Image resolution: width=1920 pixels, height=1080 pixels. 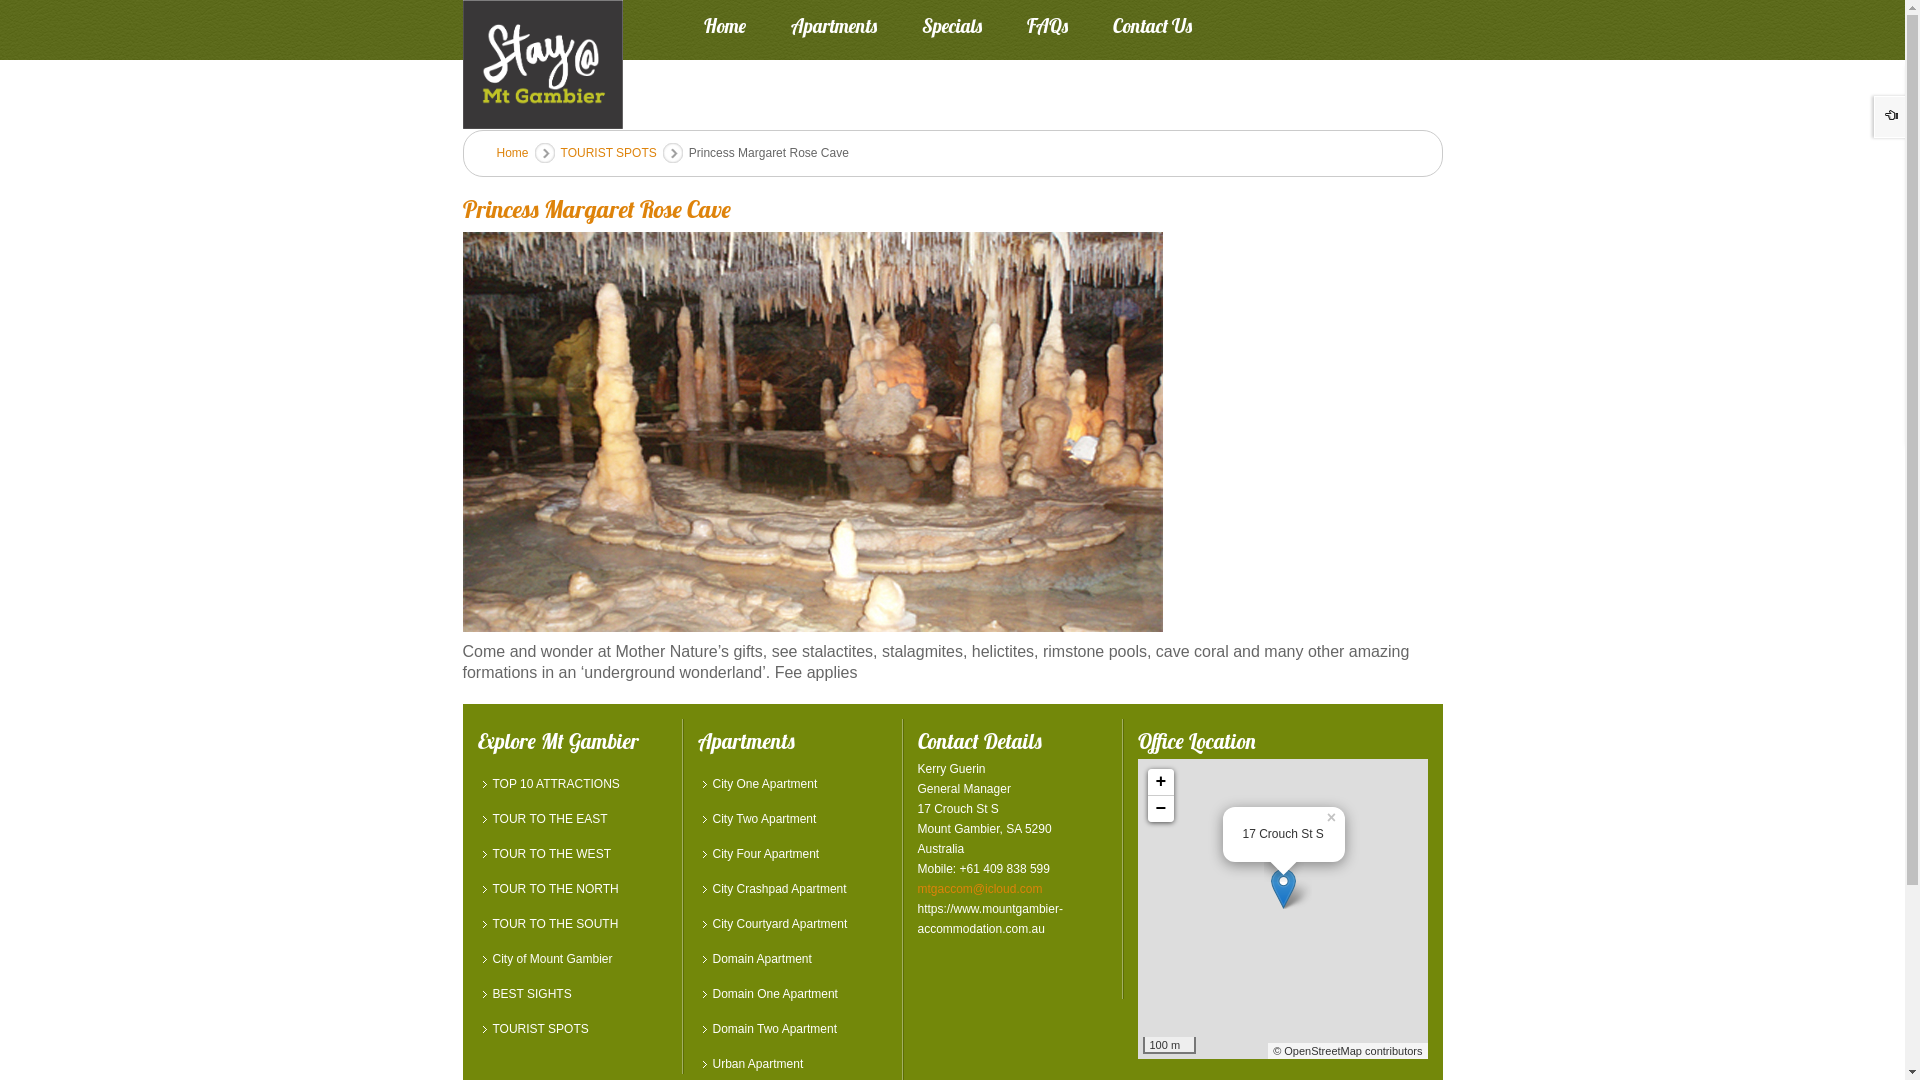 What do you see at coordinates (572, 889) in the screenshot?
I see `TOUR TO THE NORTH` at bounding box center [572, 889].